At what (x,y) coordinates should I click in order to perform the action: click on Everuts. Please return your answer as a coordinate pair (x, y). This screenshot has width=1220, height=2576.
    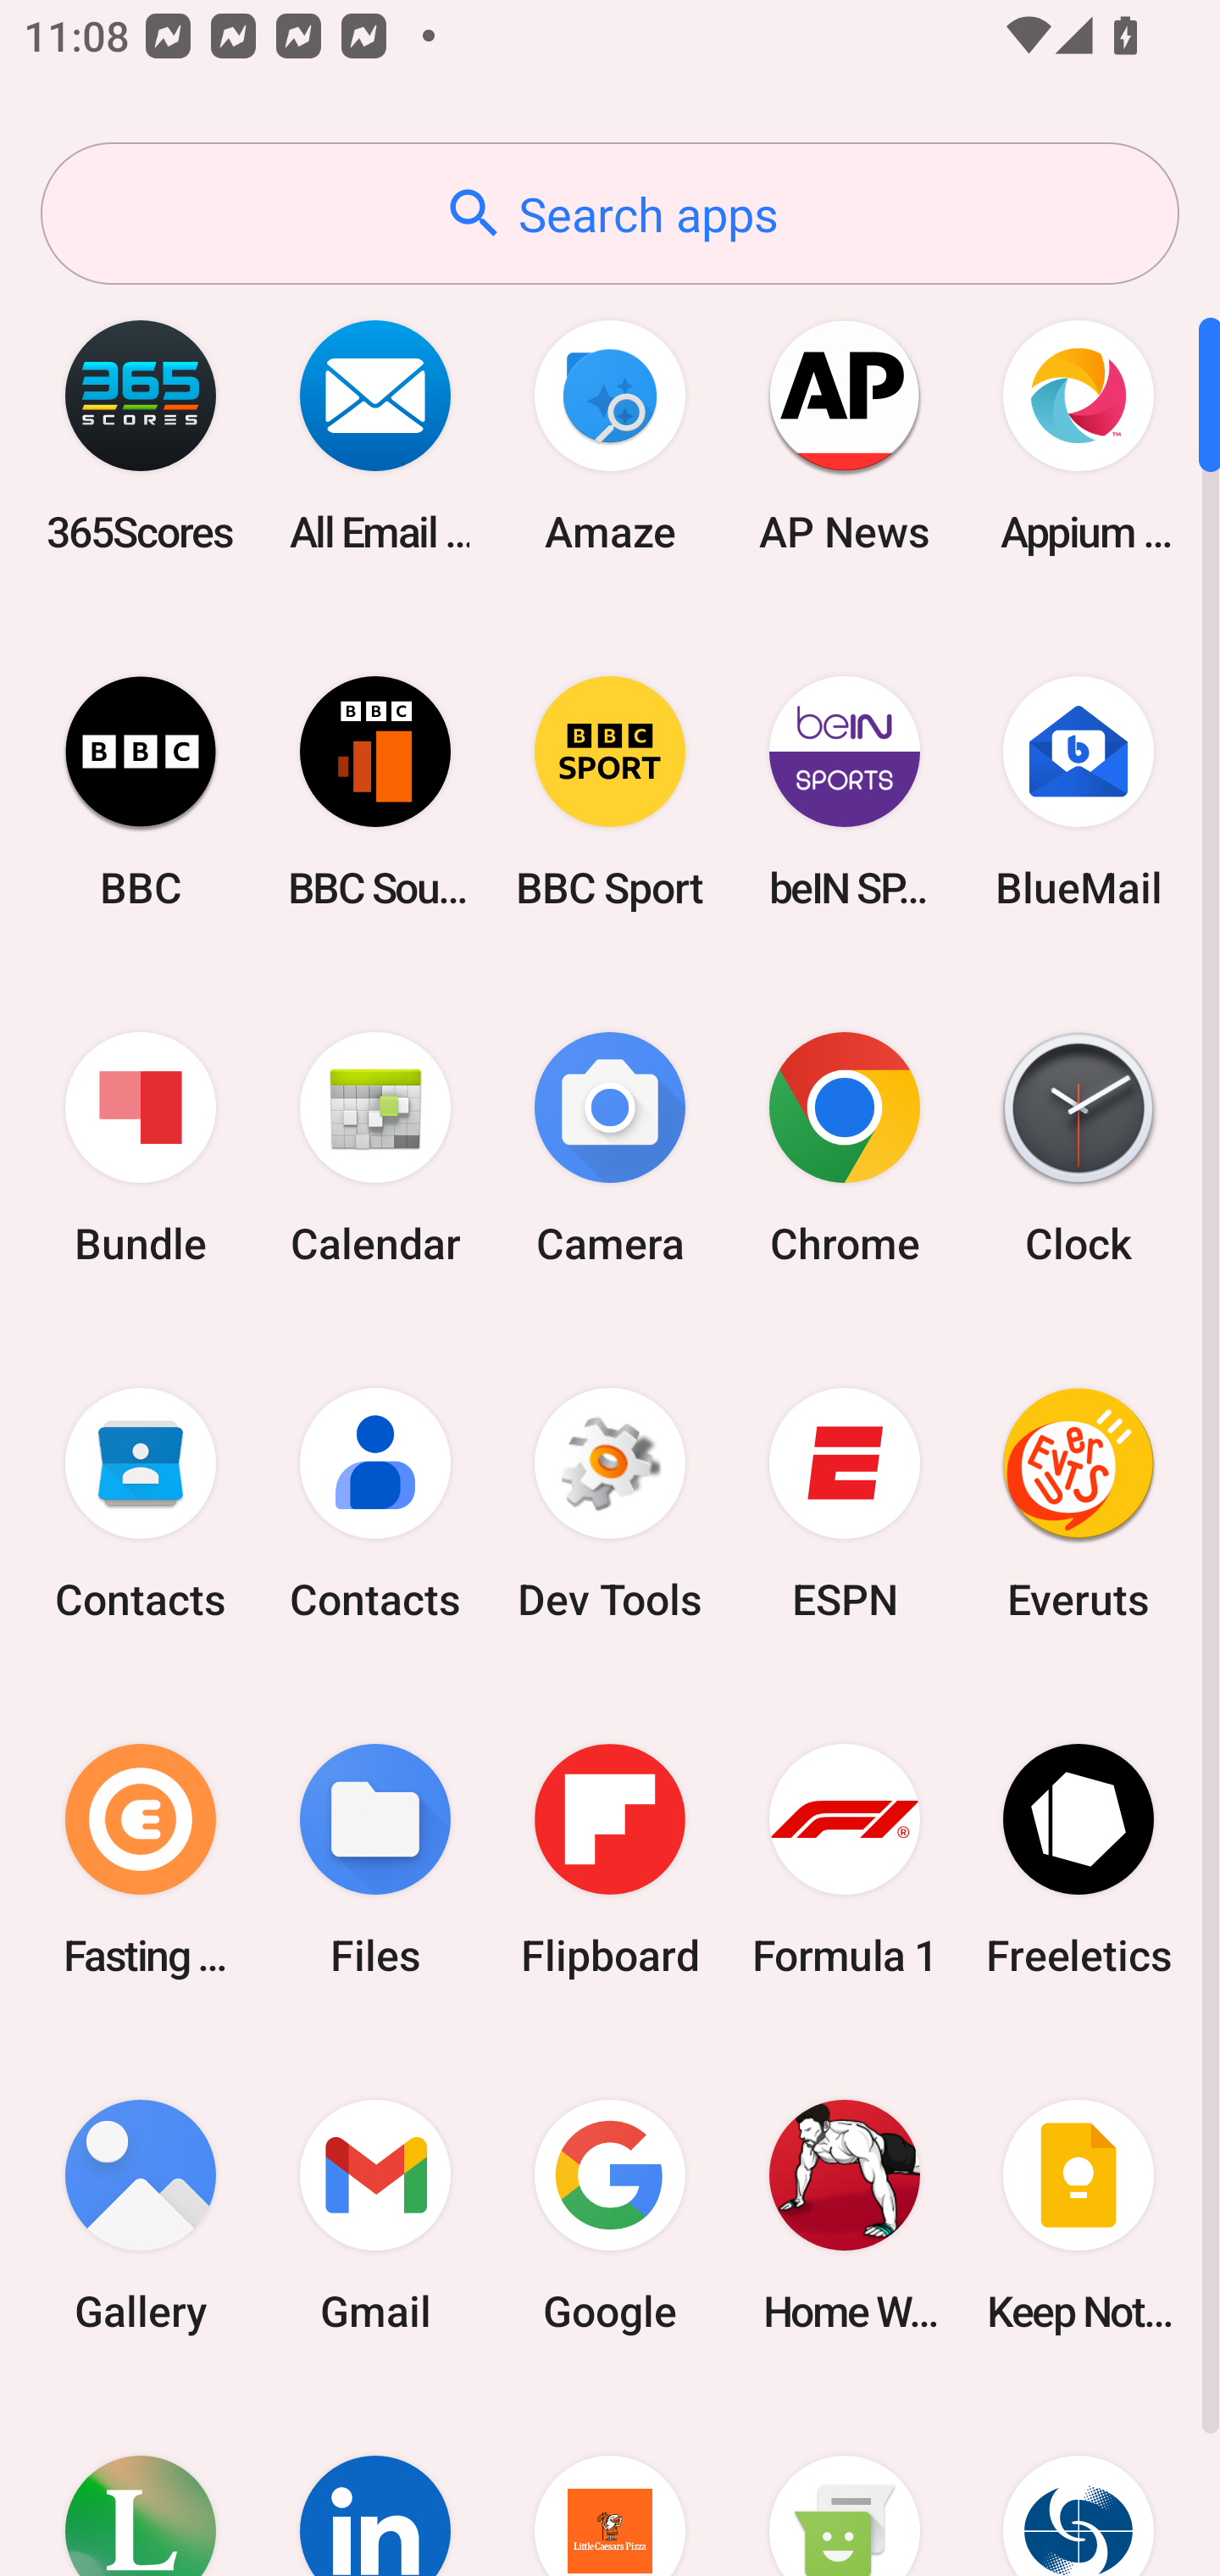
    Looking at the image, I should click on (1079, 1504).